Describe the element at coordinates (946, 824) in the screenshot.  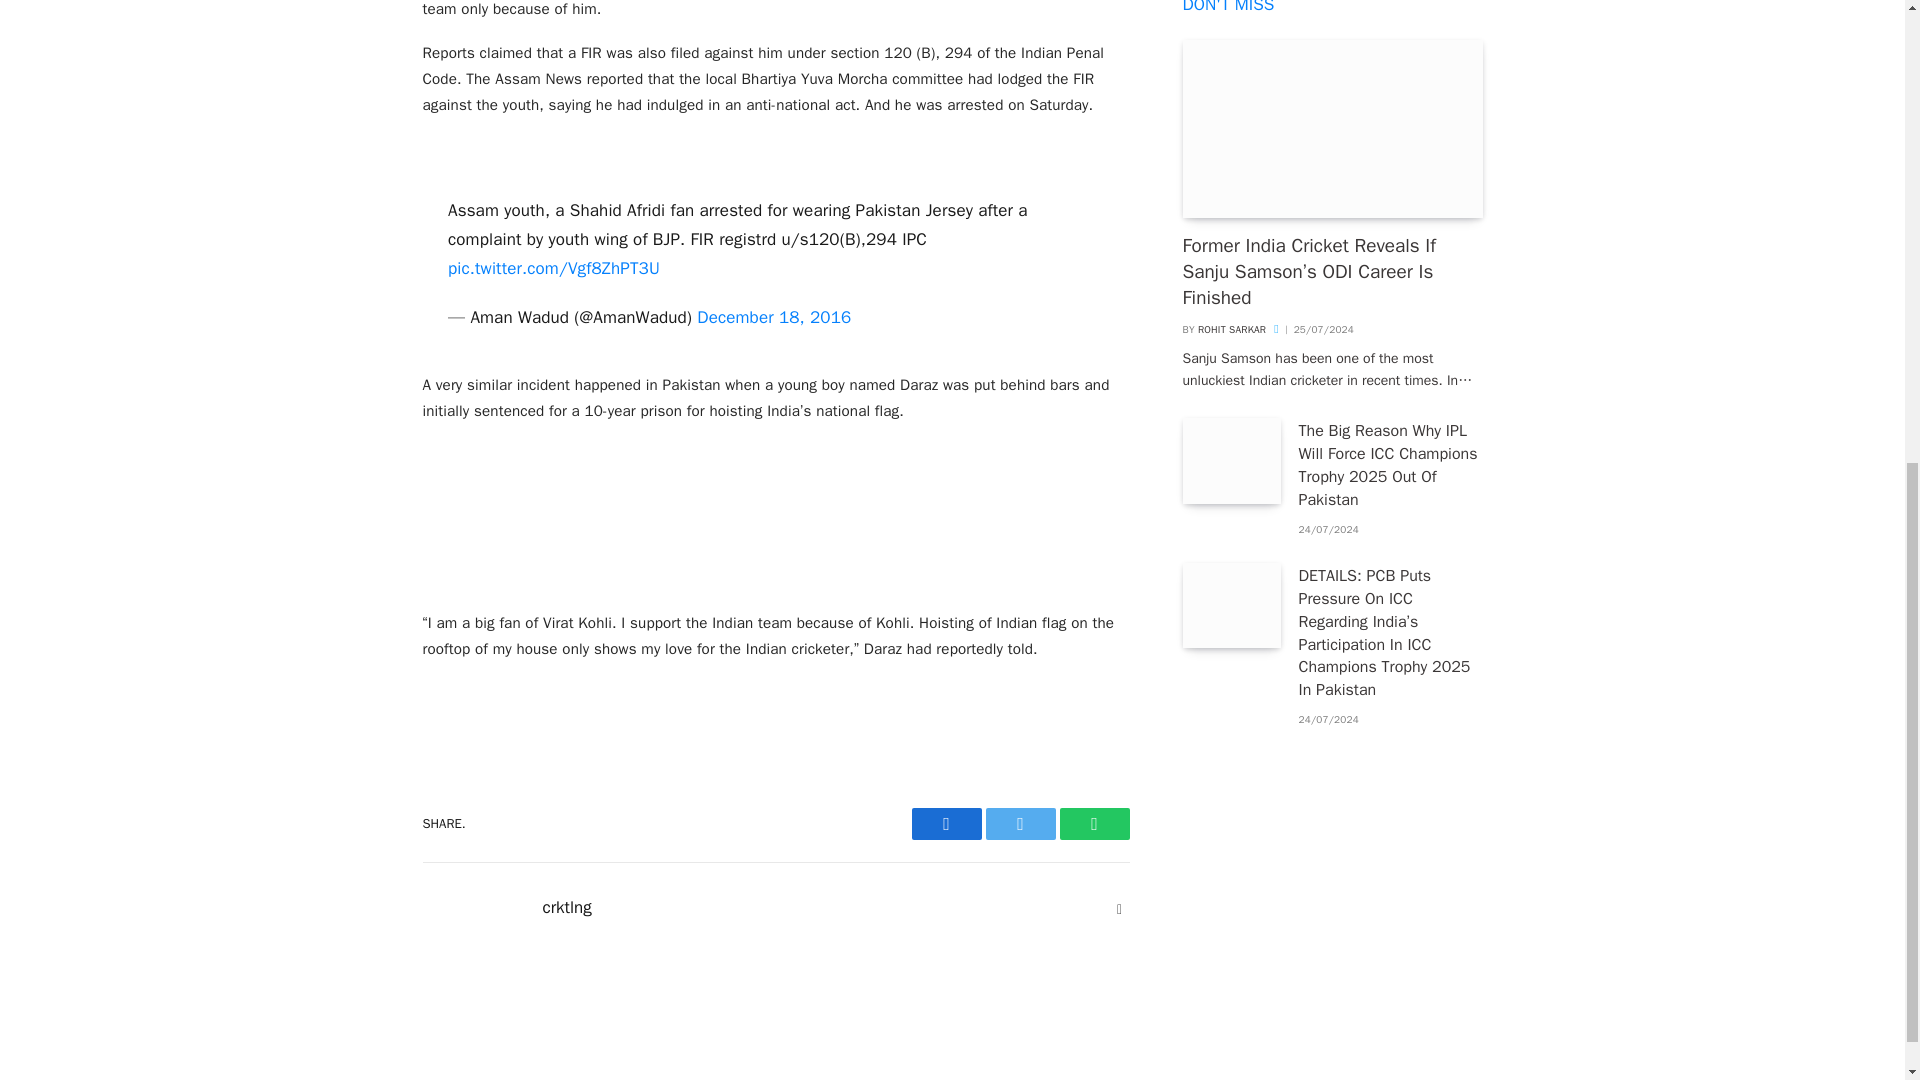
I see `Facebook` at that location.